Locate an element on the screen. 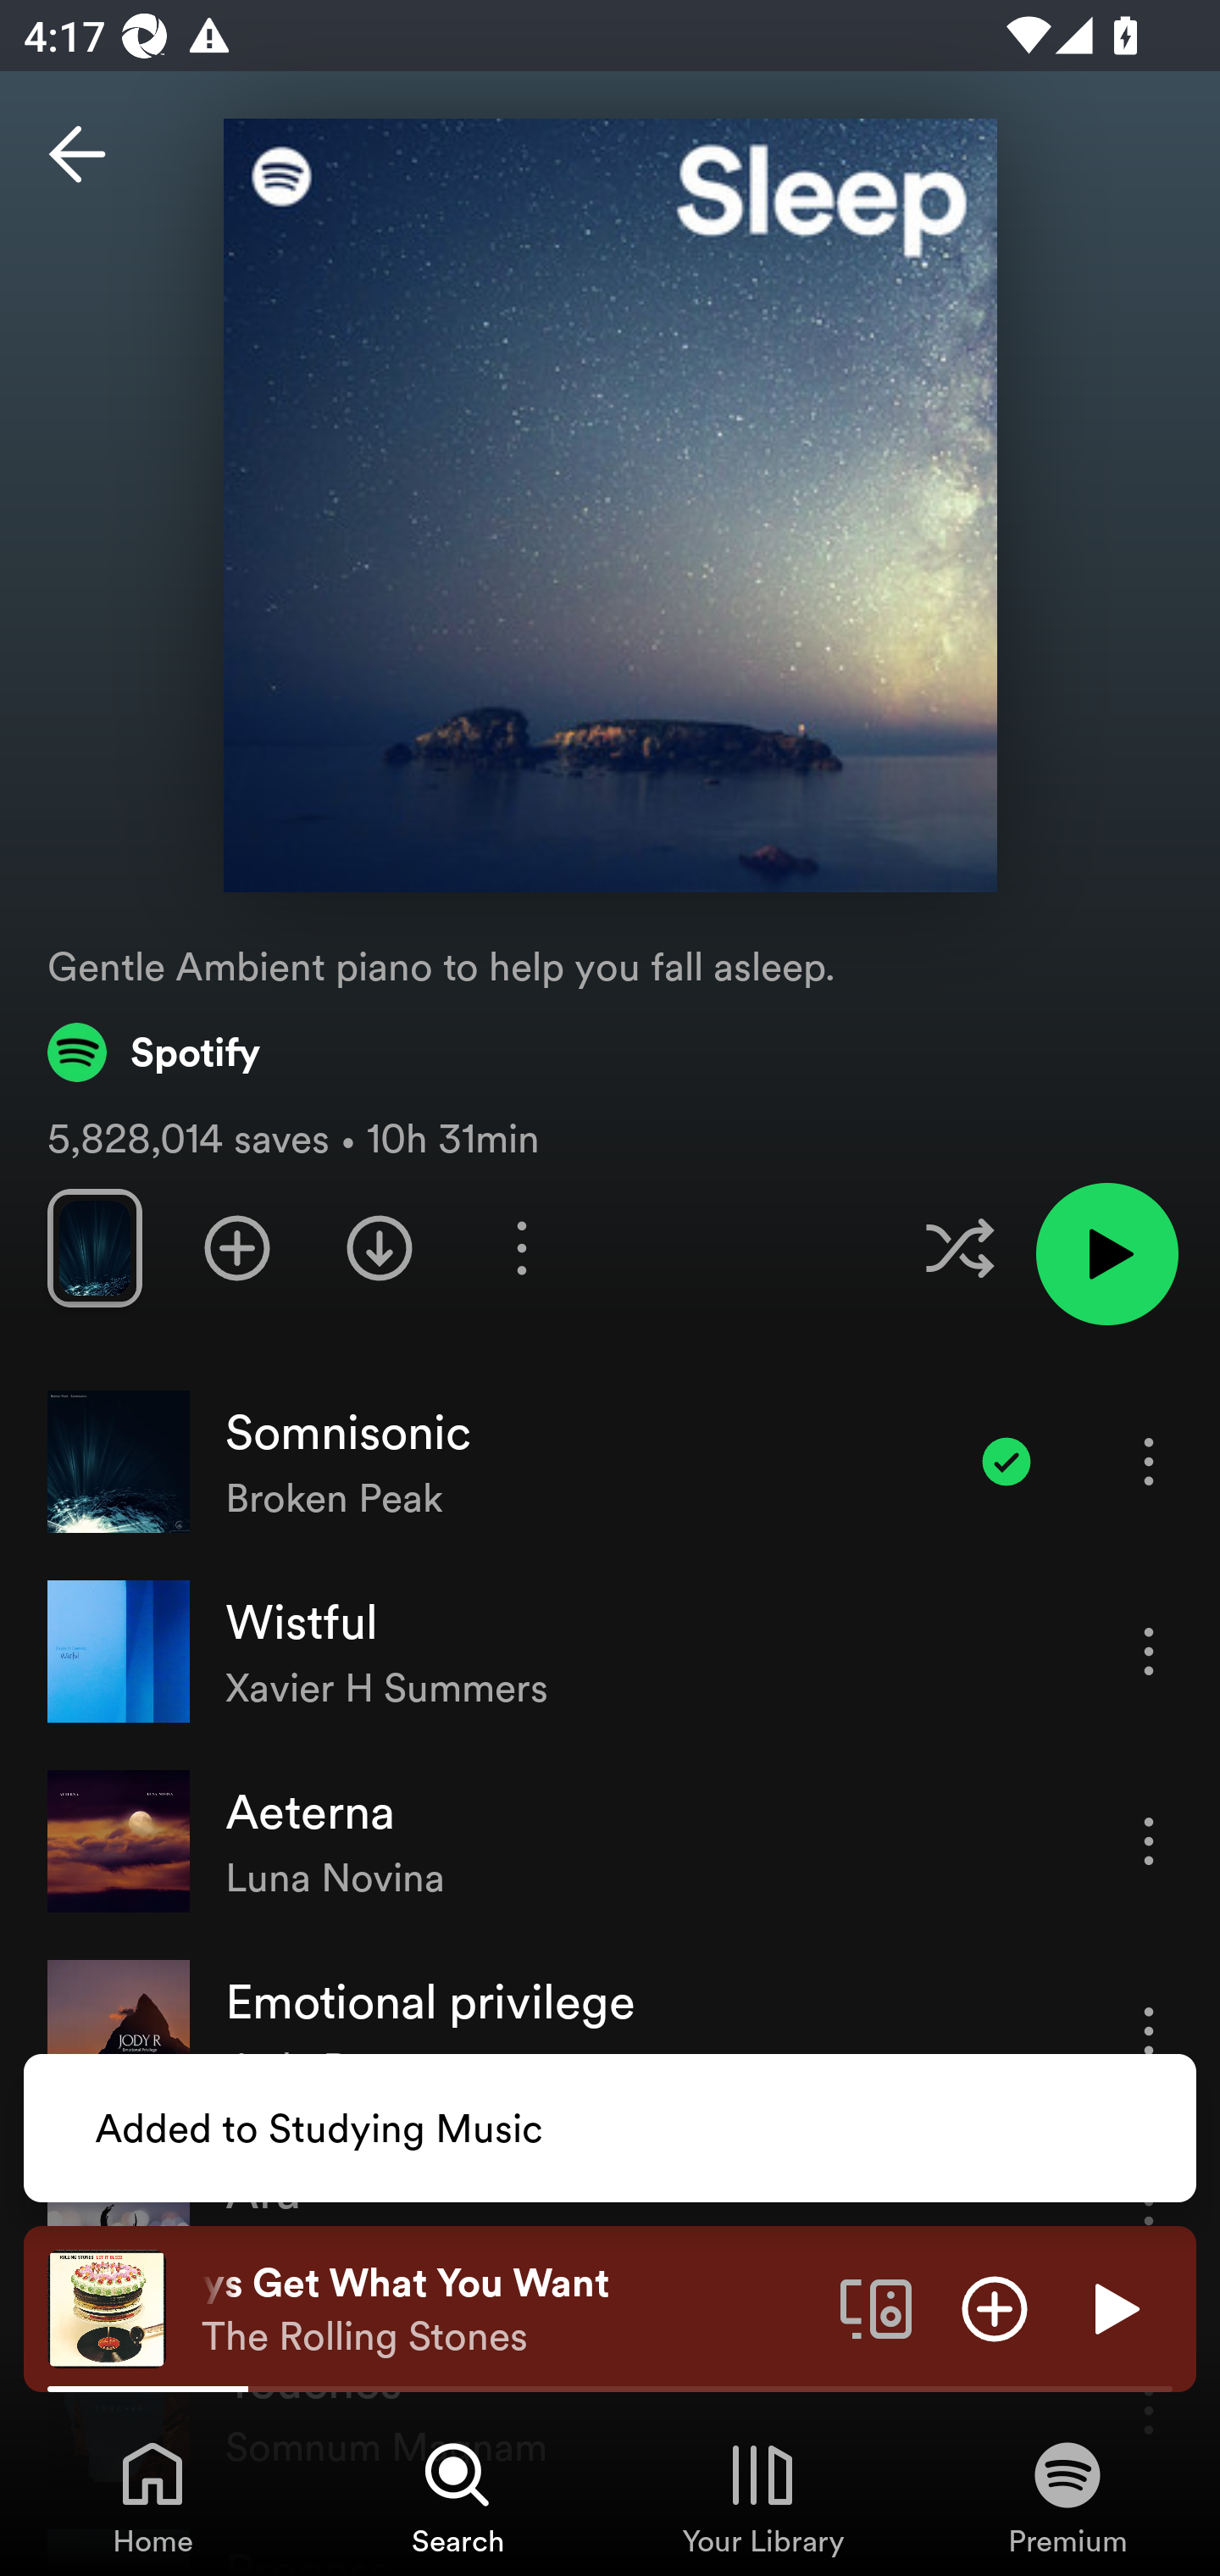 The width and height of the screenshot is (1220, 2576). Search, Tab 2 of 4 Search Search is located at coordinates (457, 2496).